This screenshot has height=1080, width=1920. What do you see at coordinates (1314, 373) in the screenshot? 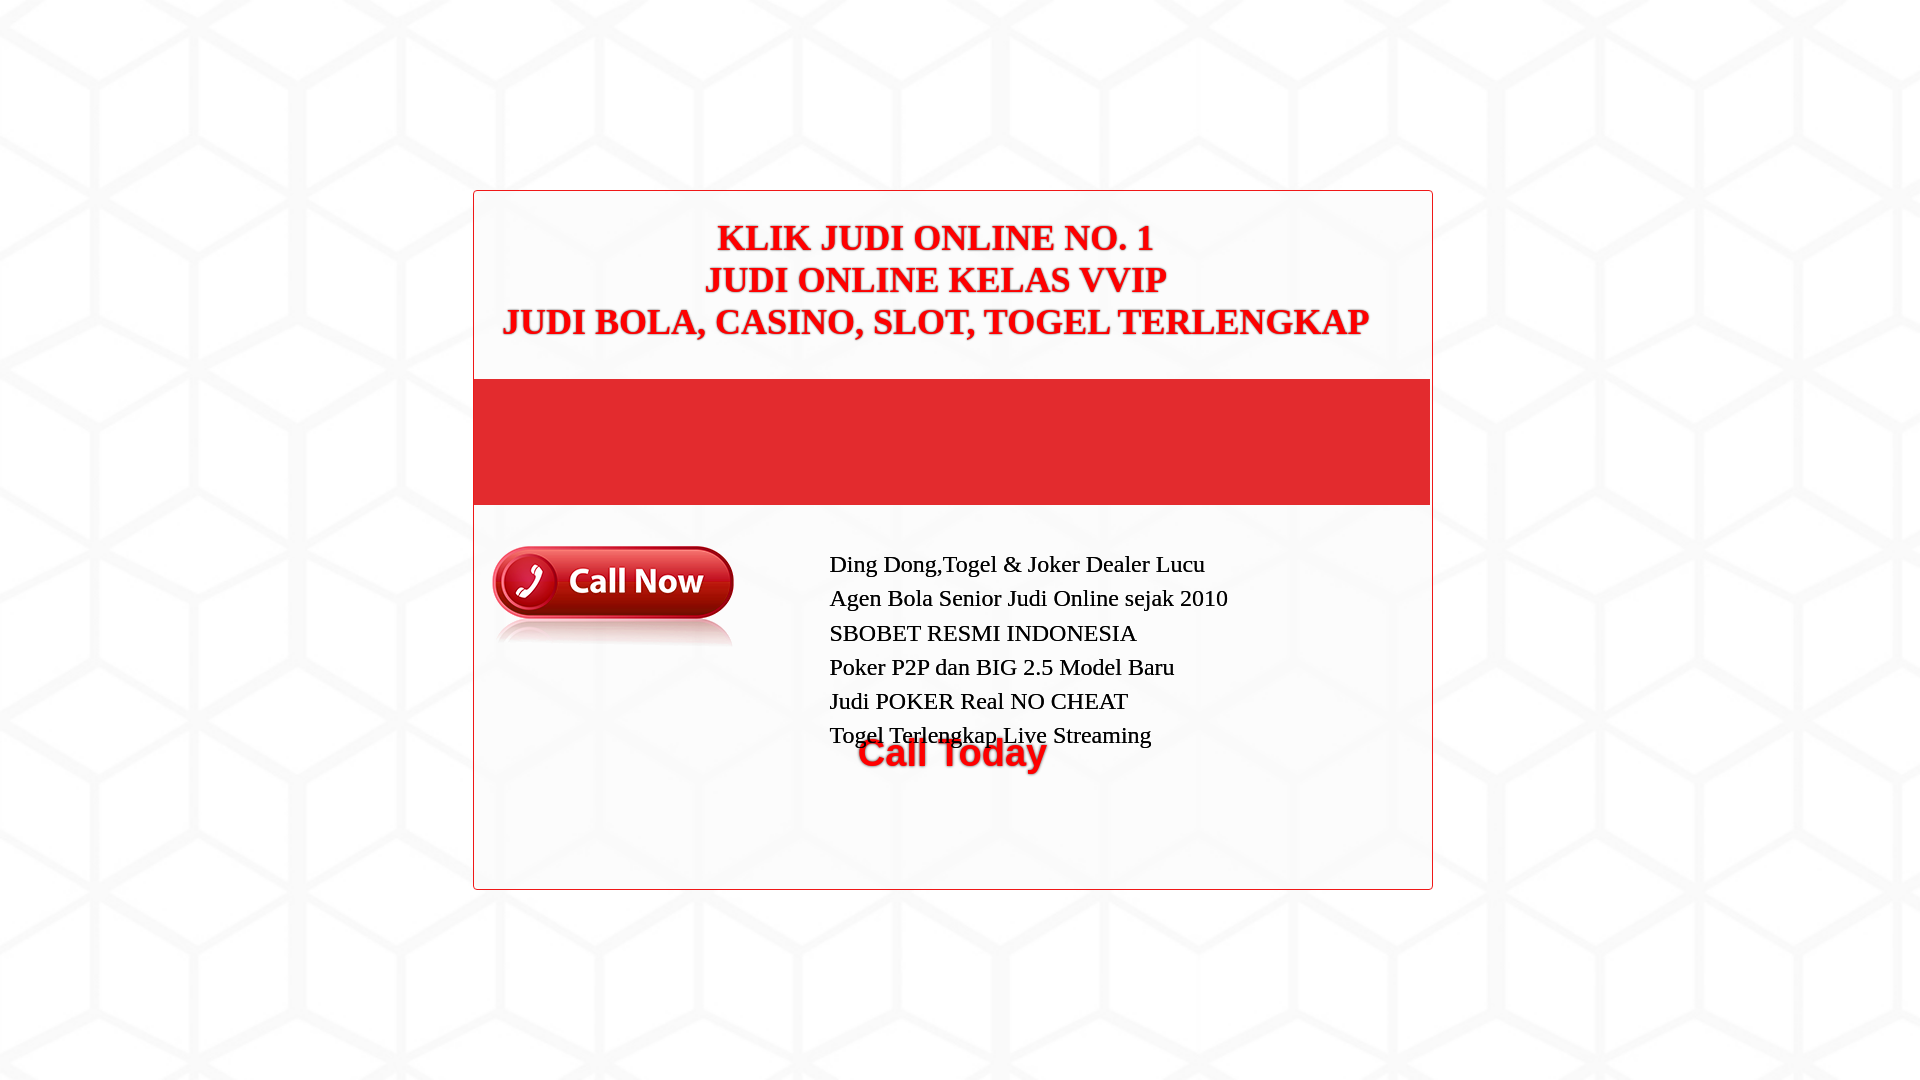
I see `DMCA Policy` at bounding box center [1314, 373].